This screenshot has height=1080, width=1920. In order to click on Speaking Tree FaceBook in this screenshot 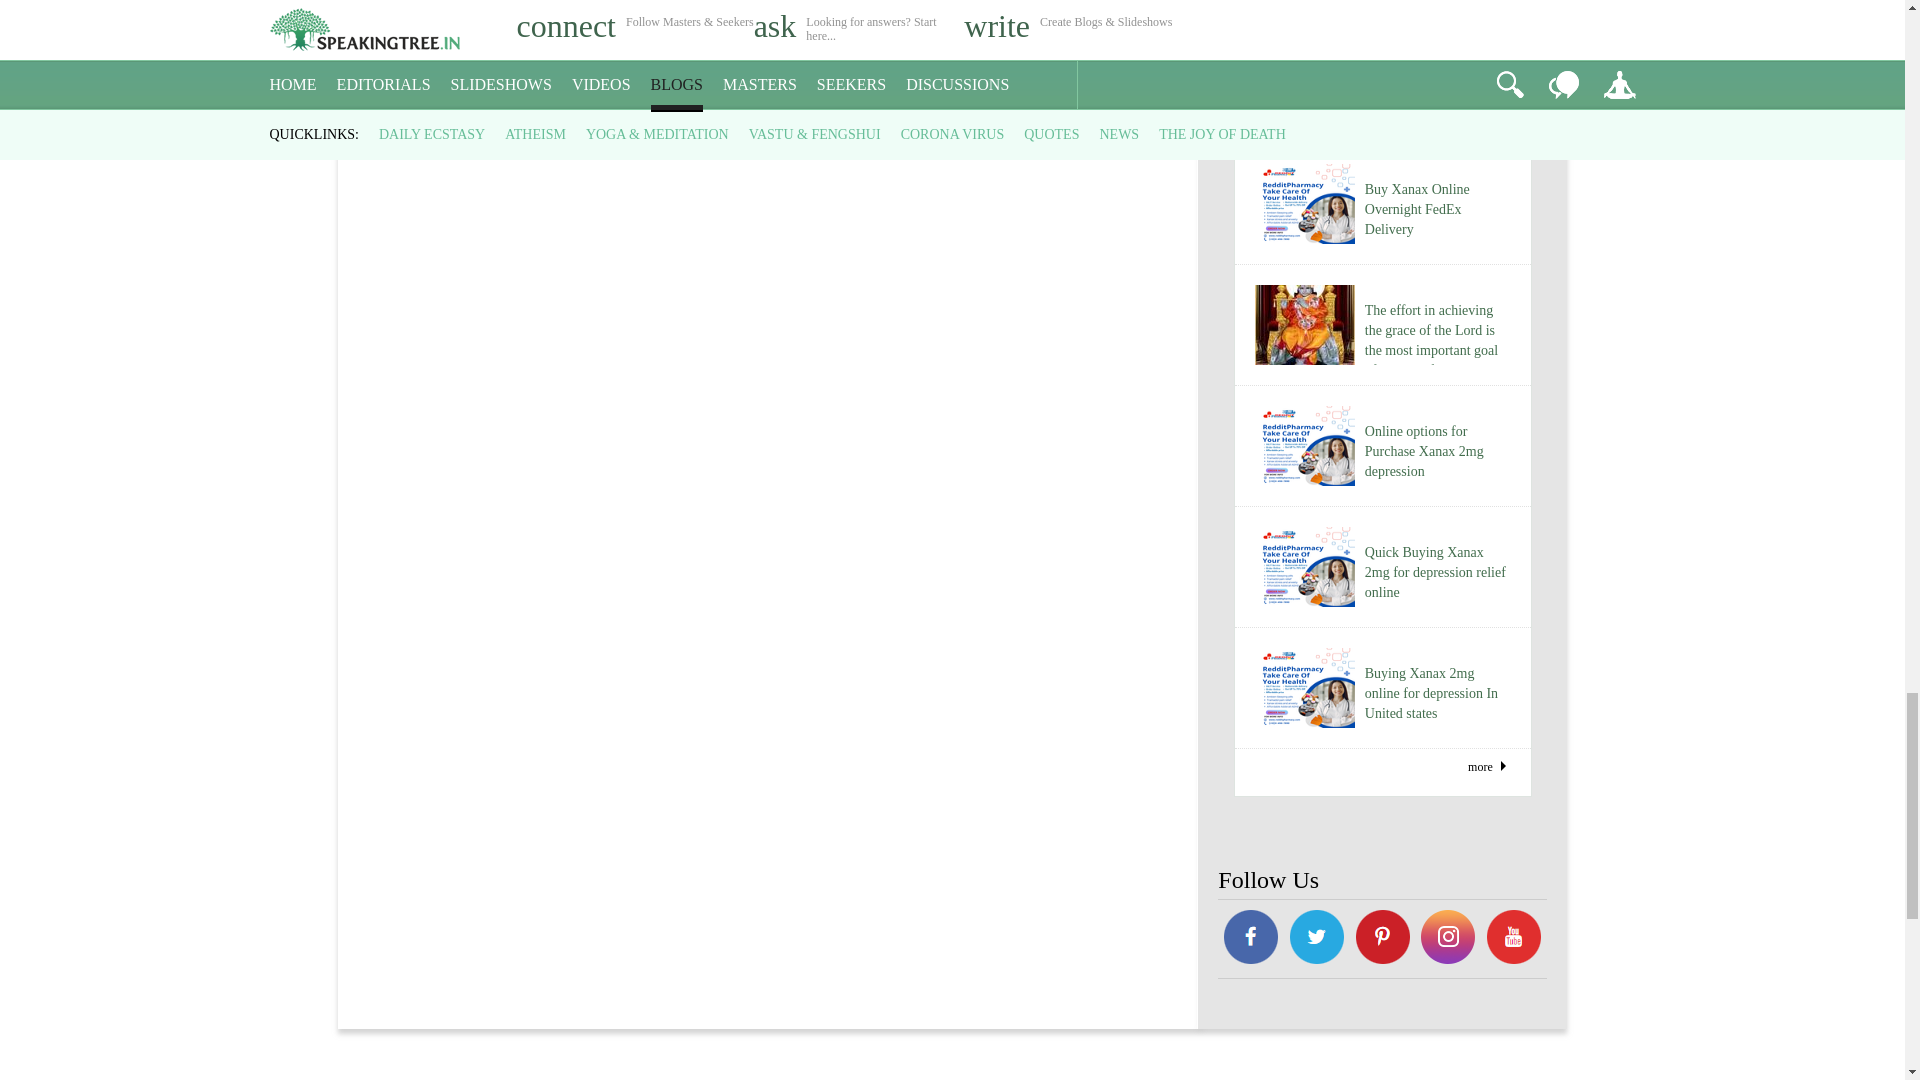, I will do `click(1514, 940)`.